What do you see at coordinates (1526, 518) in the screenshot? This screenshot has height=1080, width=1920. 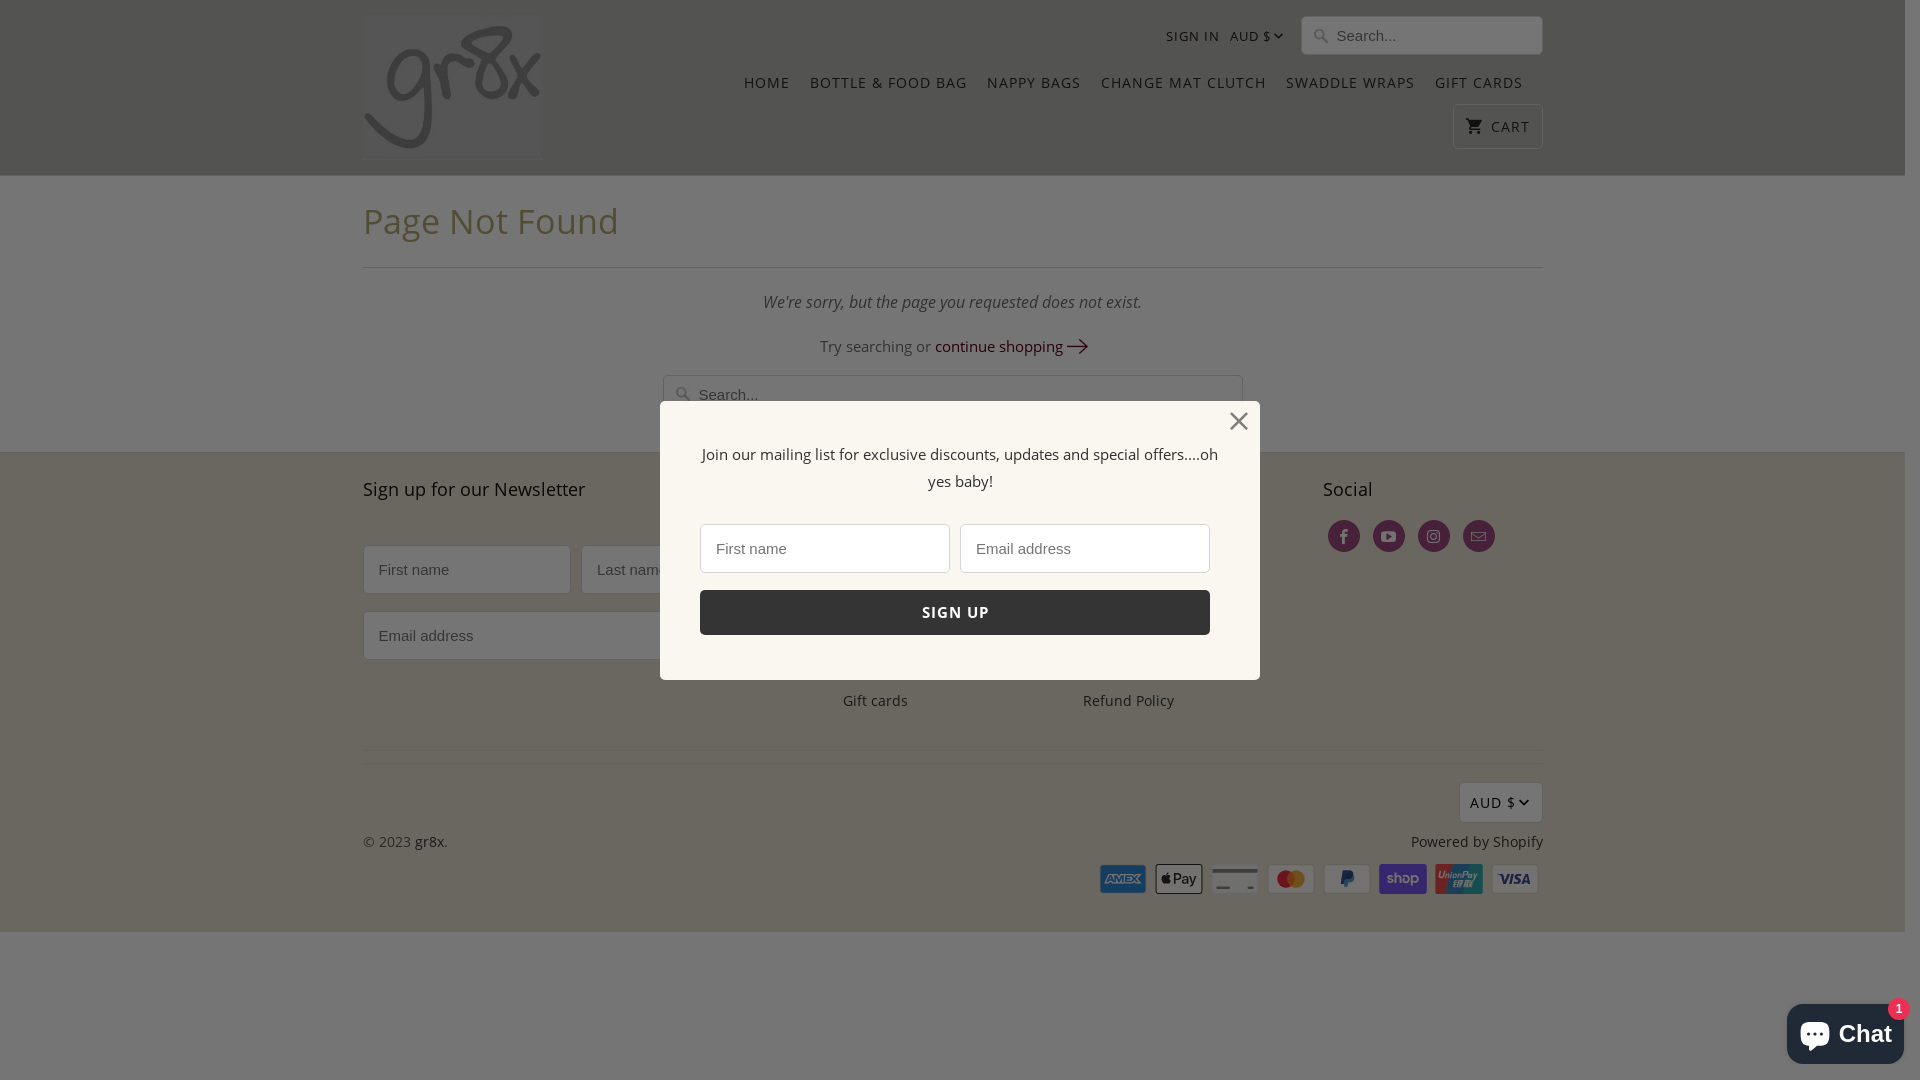 I see `VUV` at bounding box center [1526, 518].